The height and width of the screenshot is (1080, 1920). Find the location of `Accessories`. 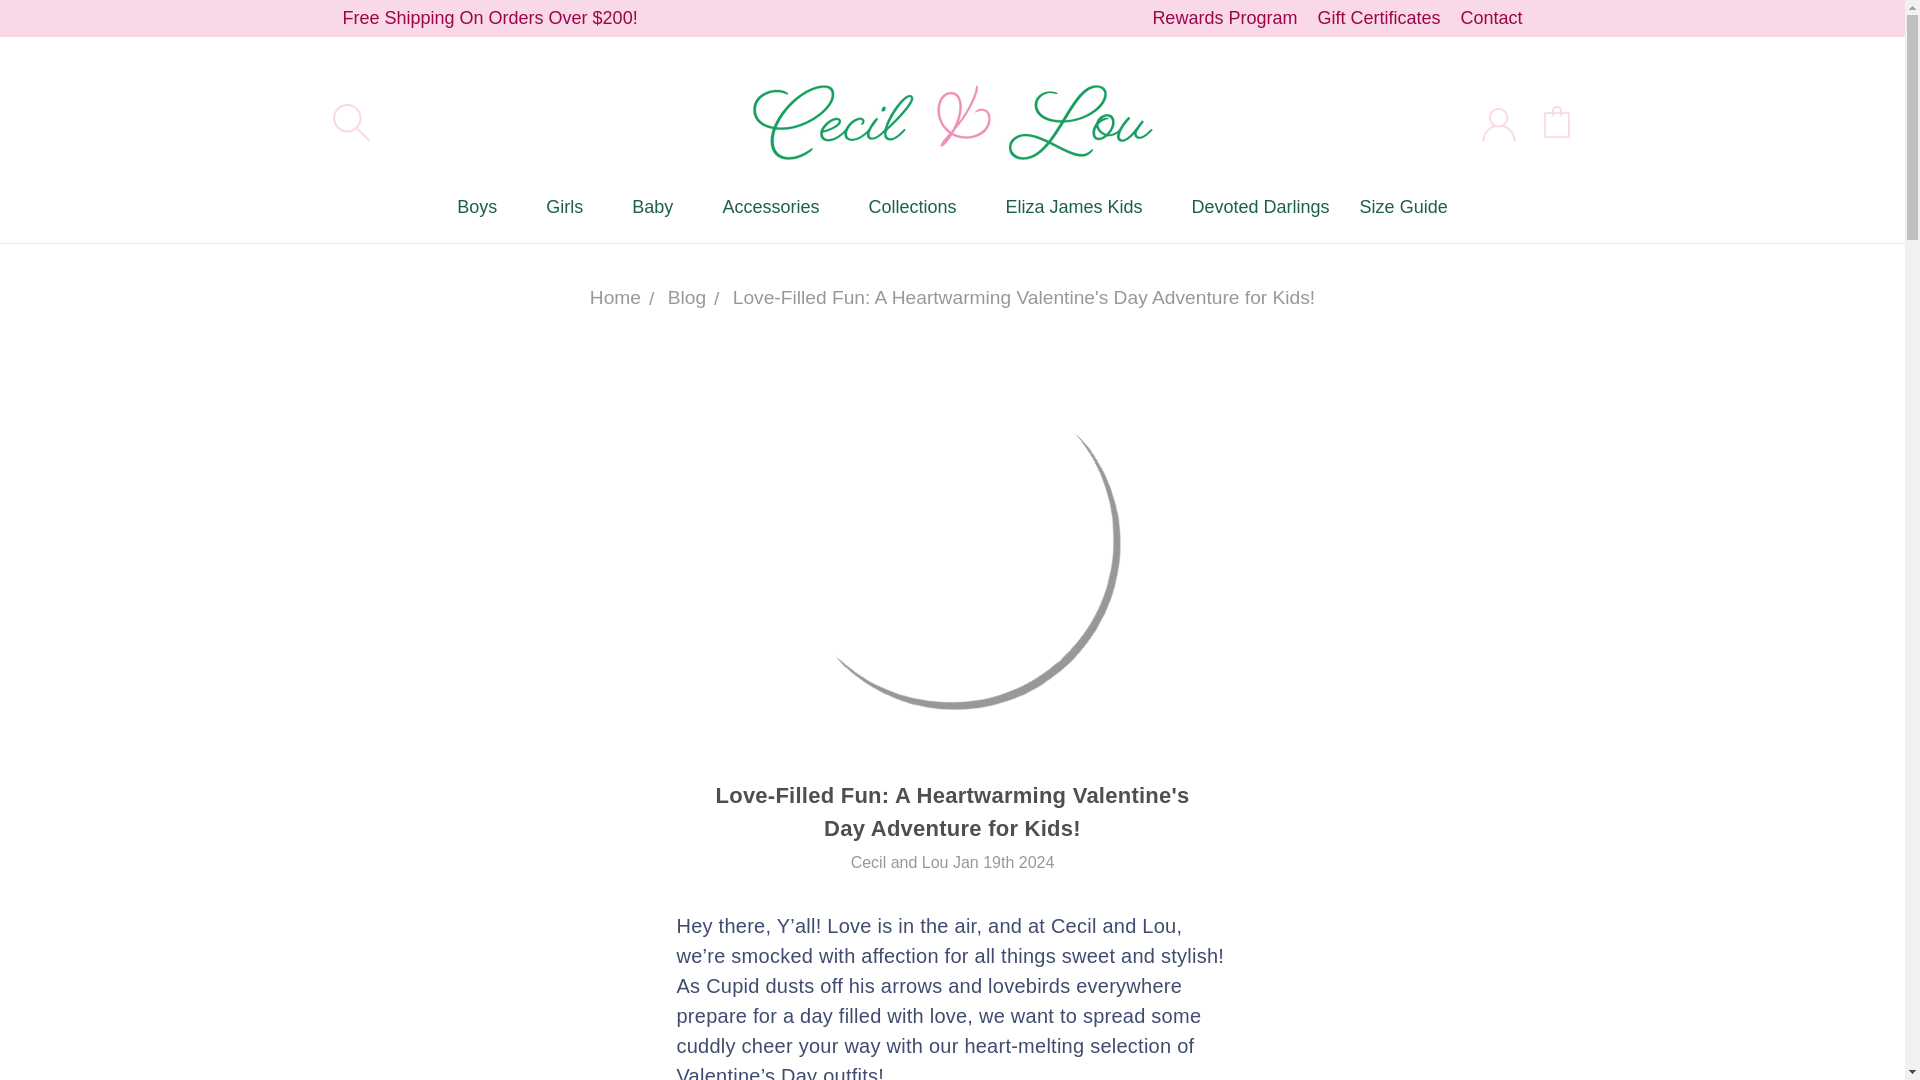

Accessories is located at coordinates (779, 206).